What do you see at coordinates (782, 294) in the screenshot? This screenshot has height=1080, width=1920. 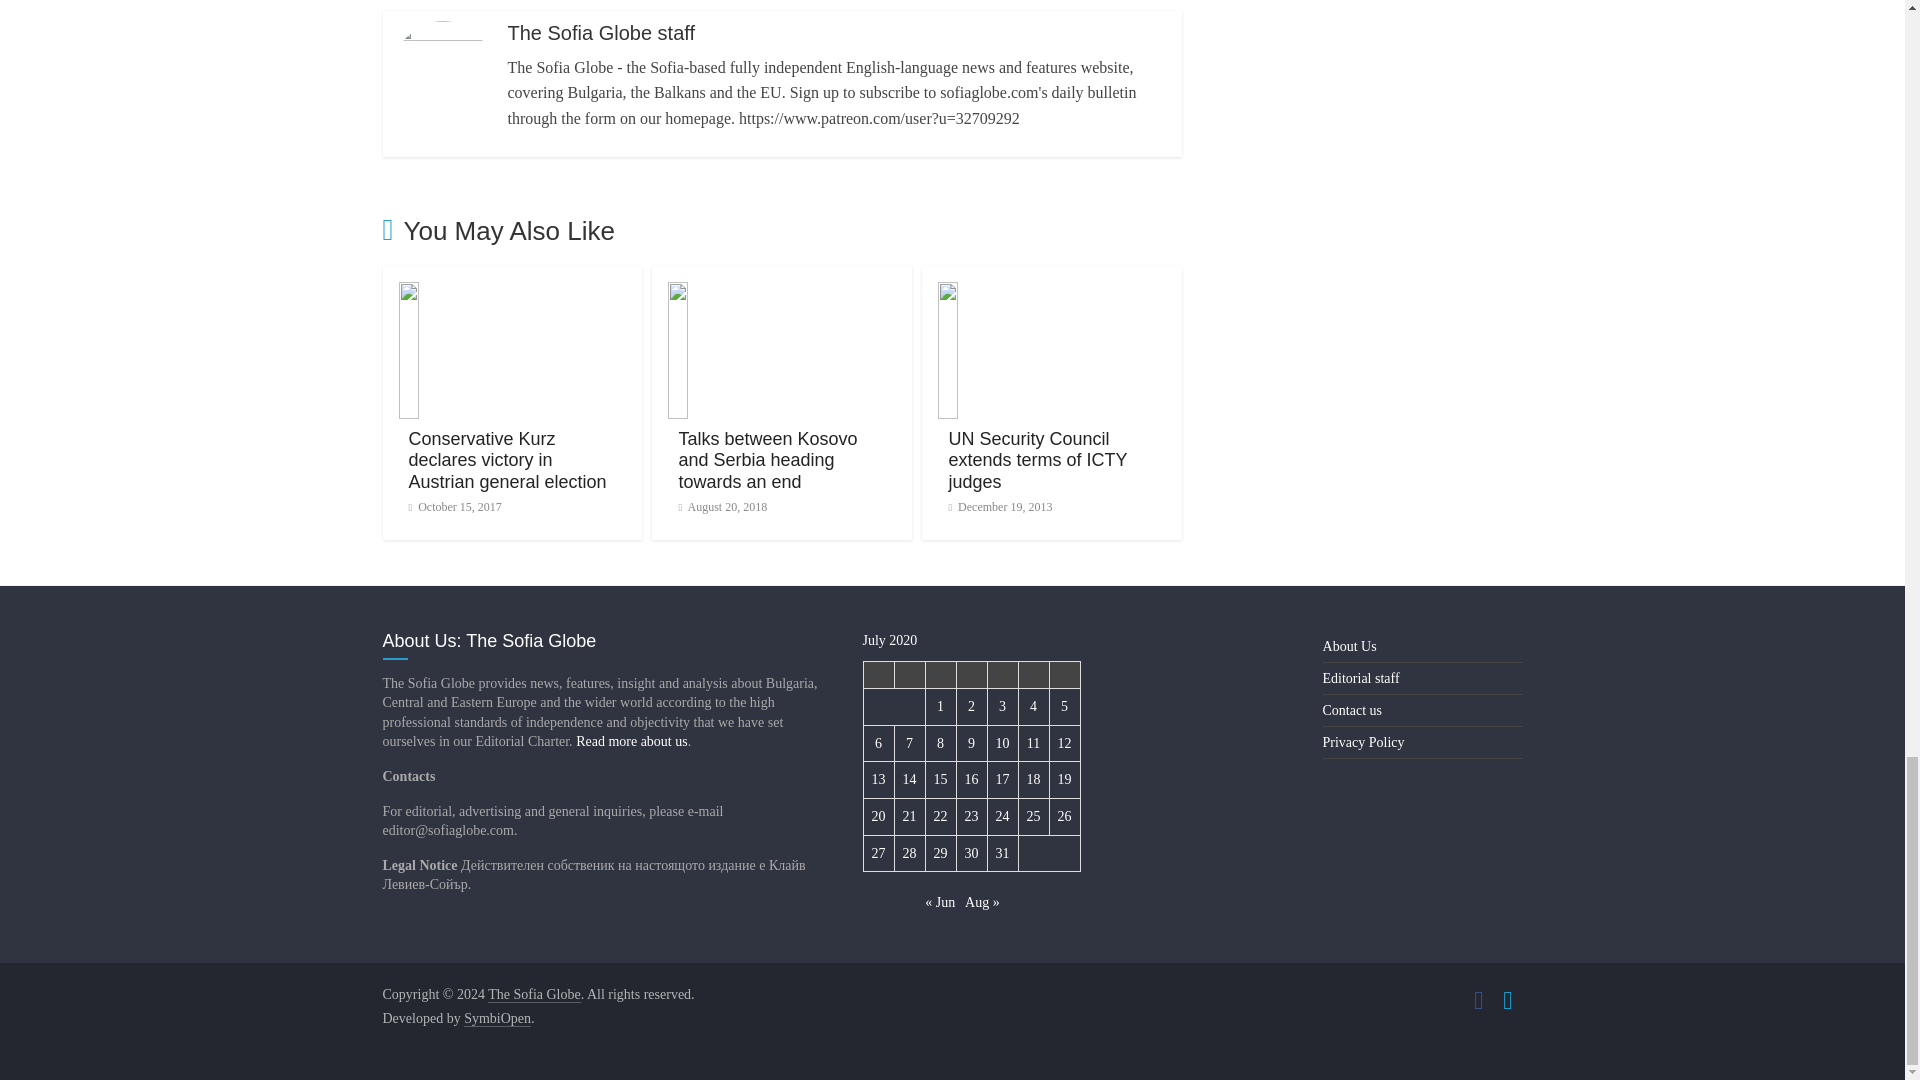 I see `Talks between Kosovo and Serbia heading towards an end` at bounding box center [782, 294].